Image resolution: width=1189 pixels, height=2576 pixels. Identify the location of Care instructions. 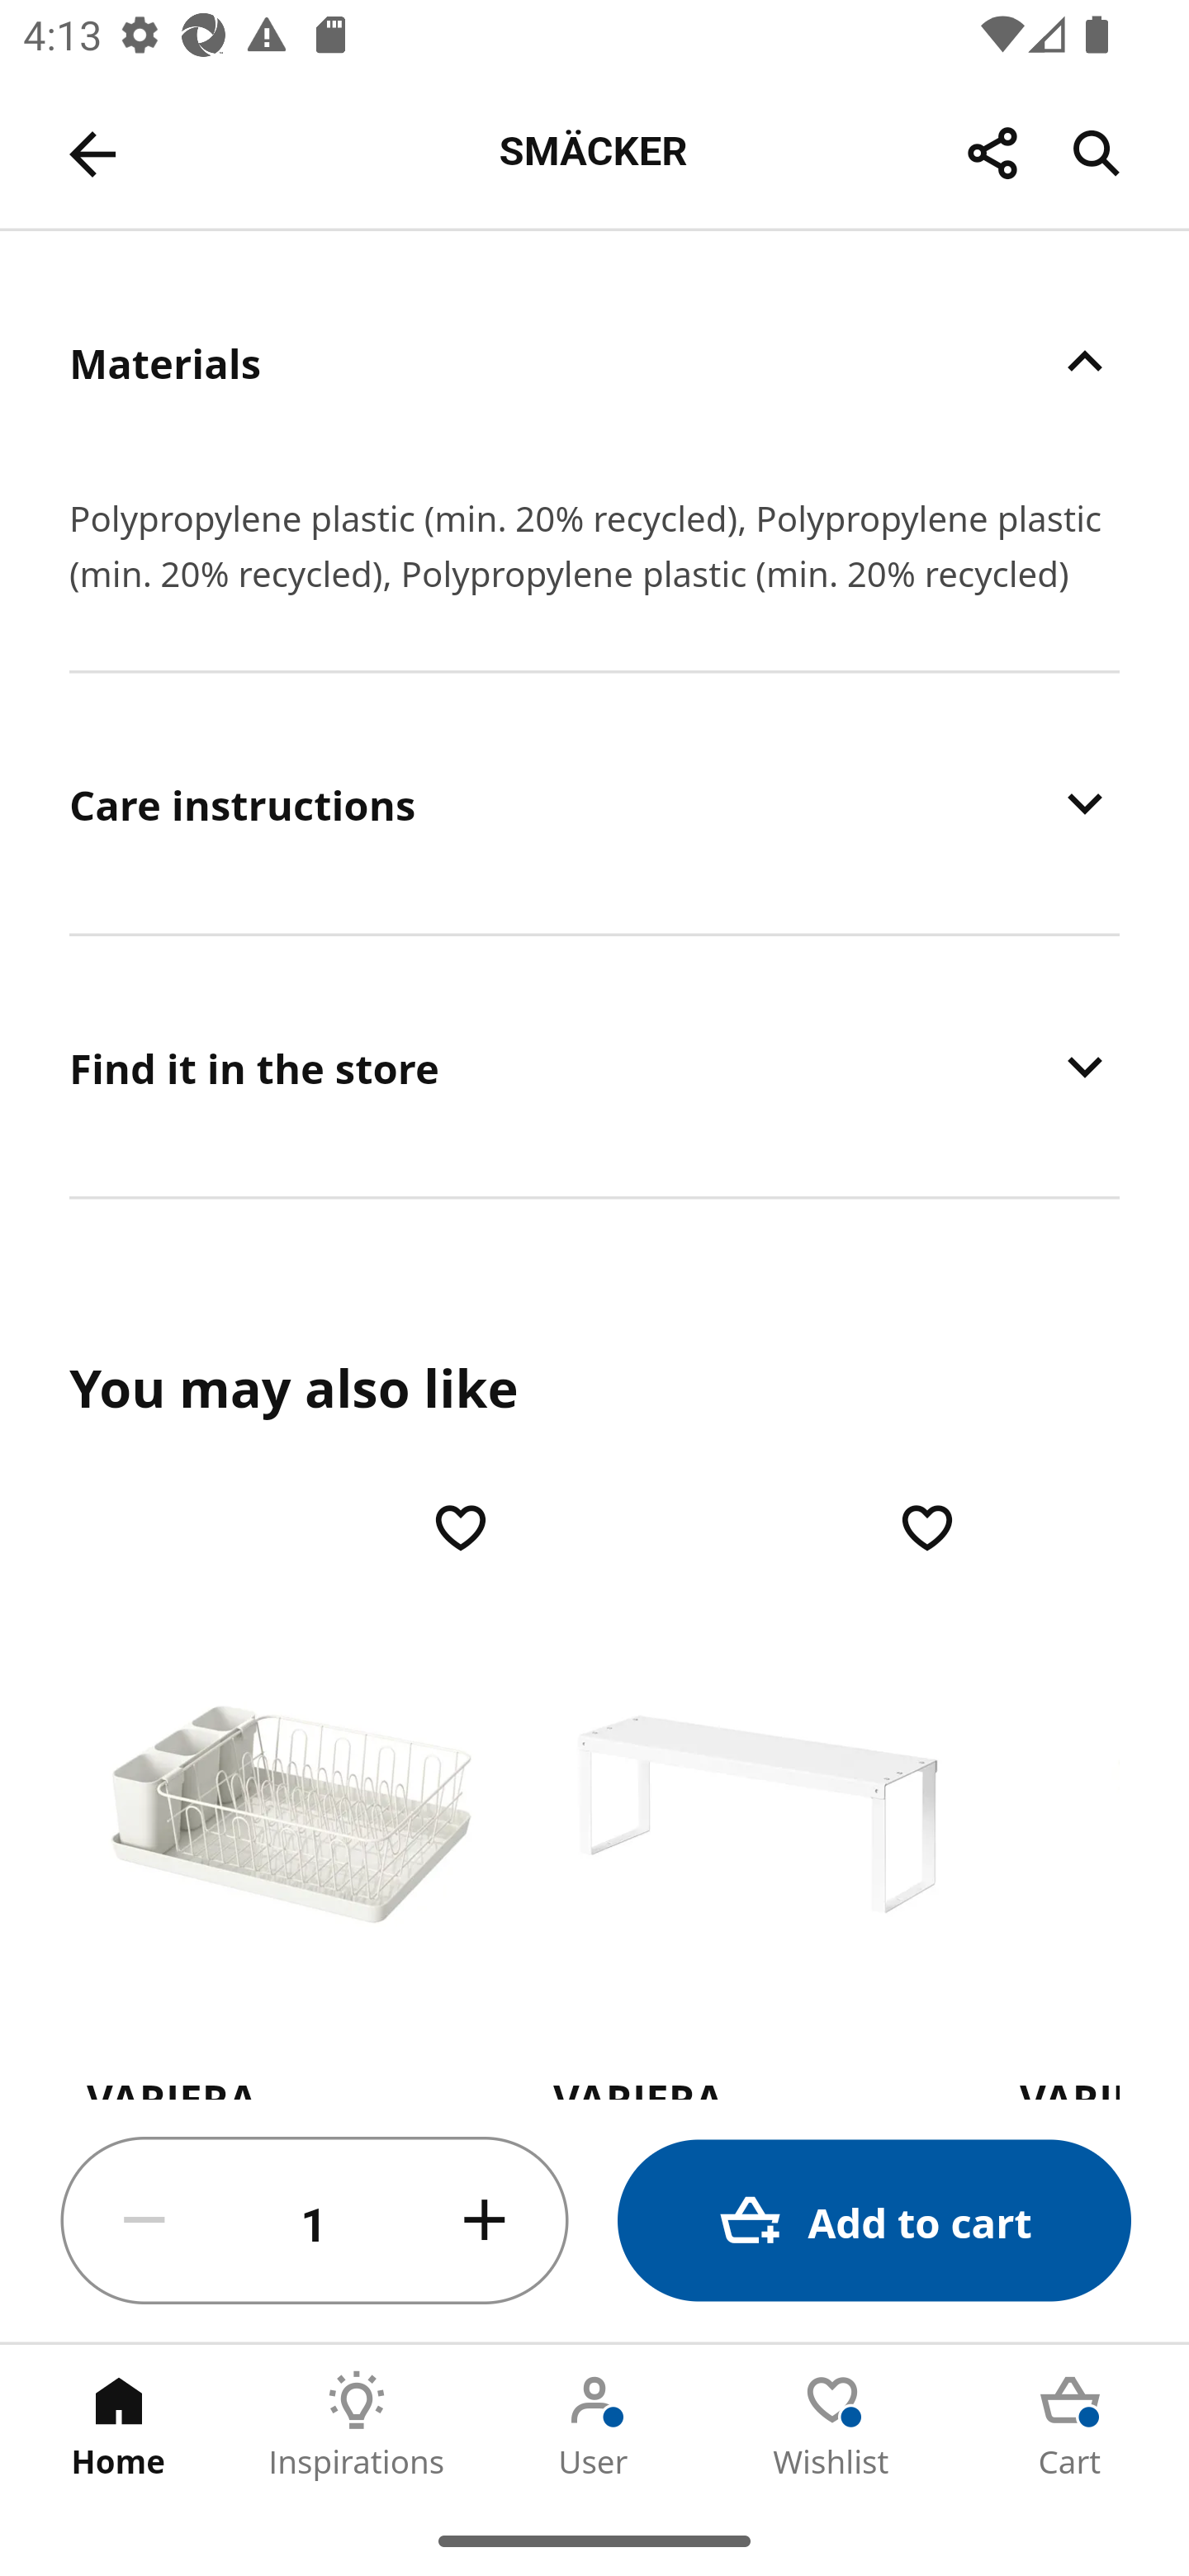
(594, 803).